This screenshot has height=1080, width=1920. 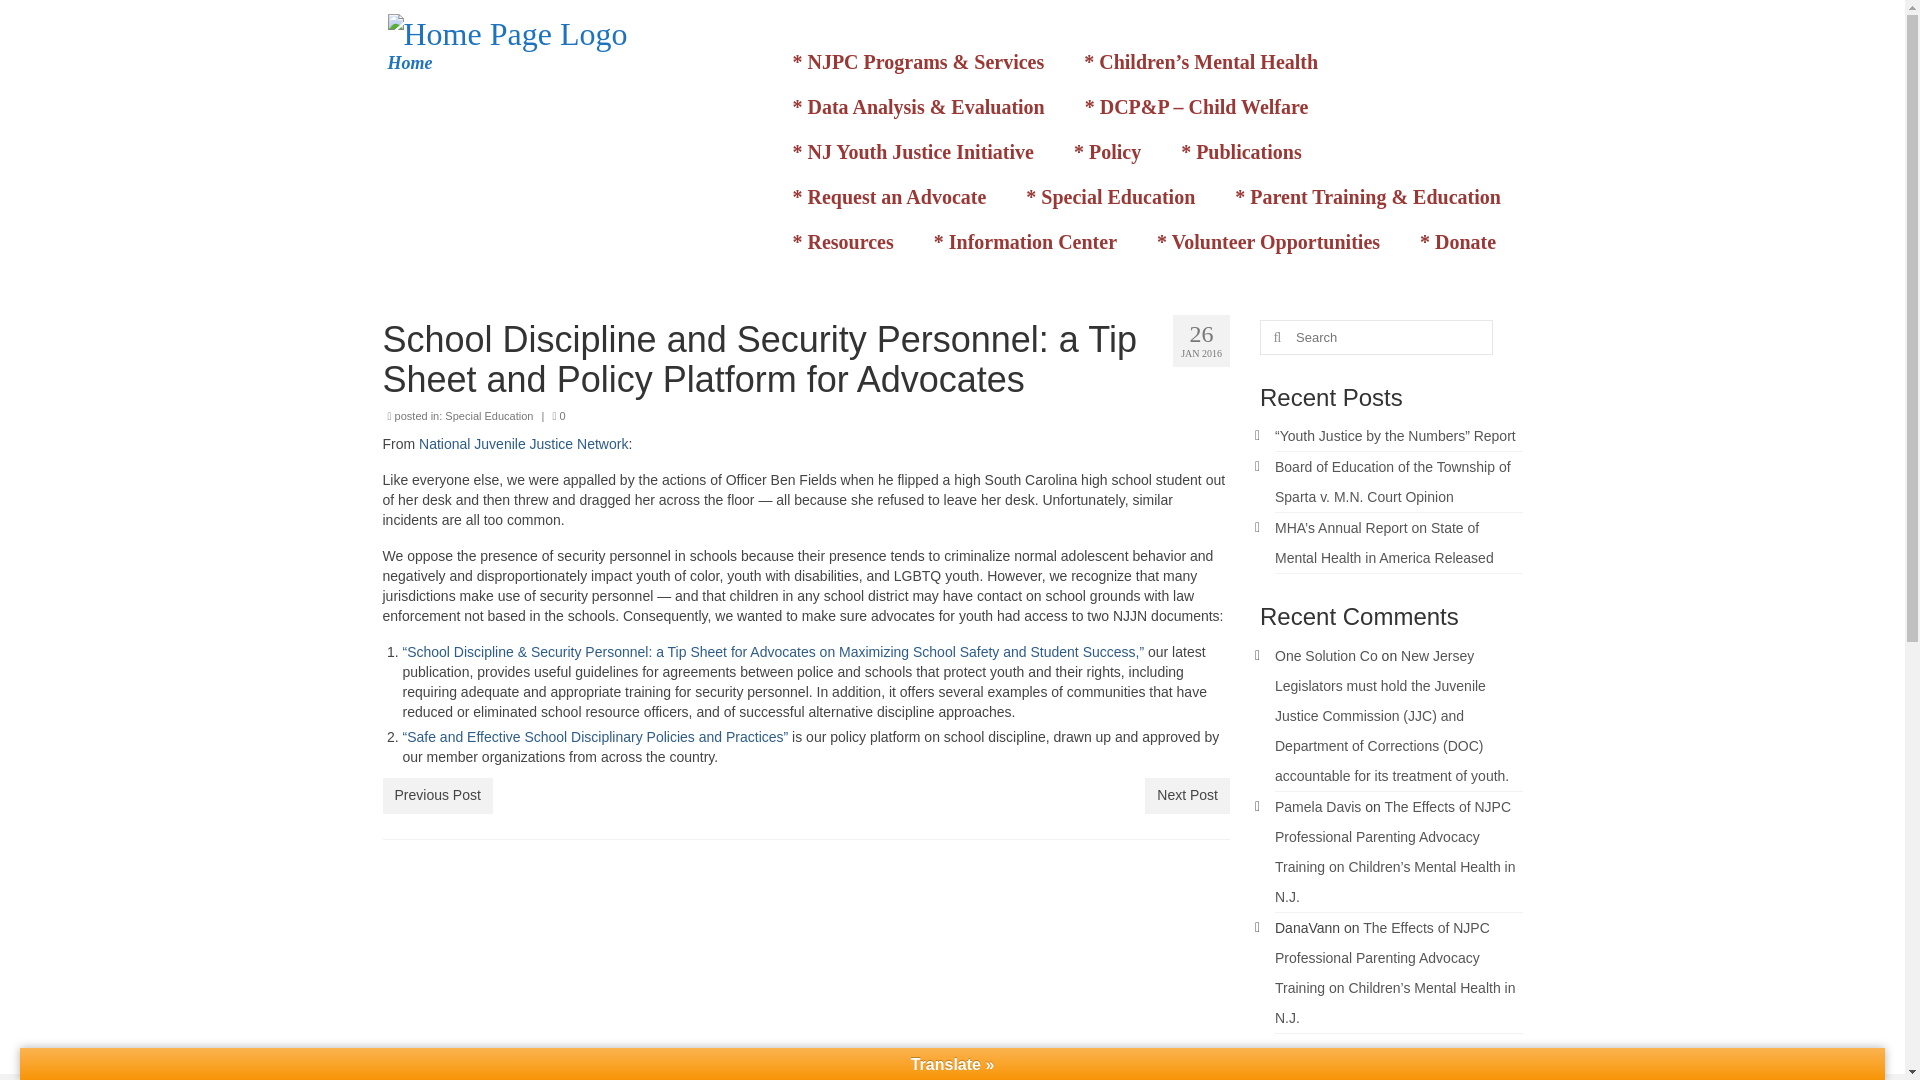 What do you see at coordinates (436, 796) in the screenshot?
I see `Previous Post` at bounding box center [436, 796].